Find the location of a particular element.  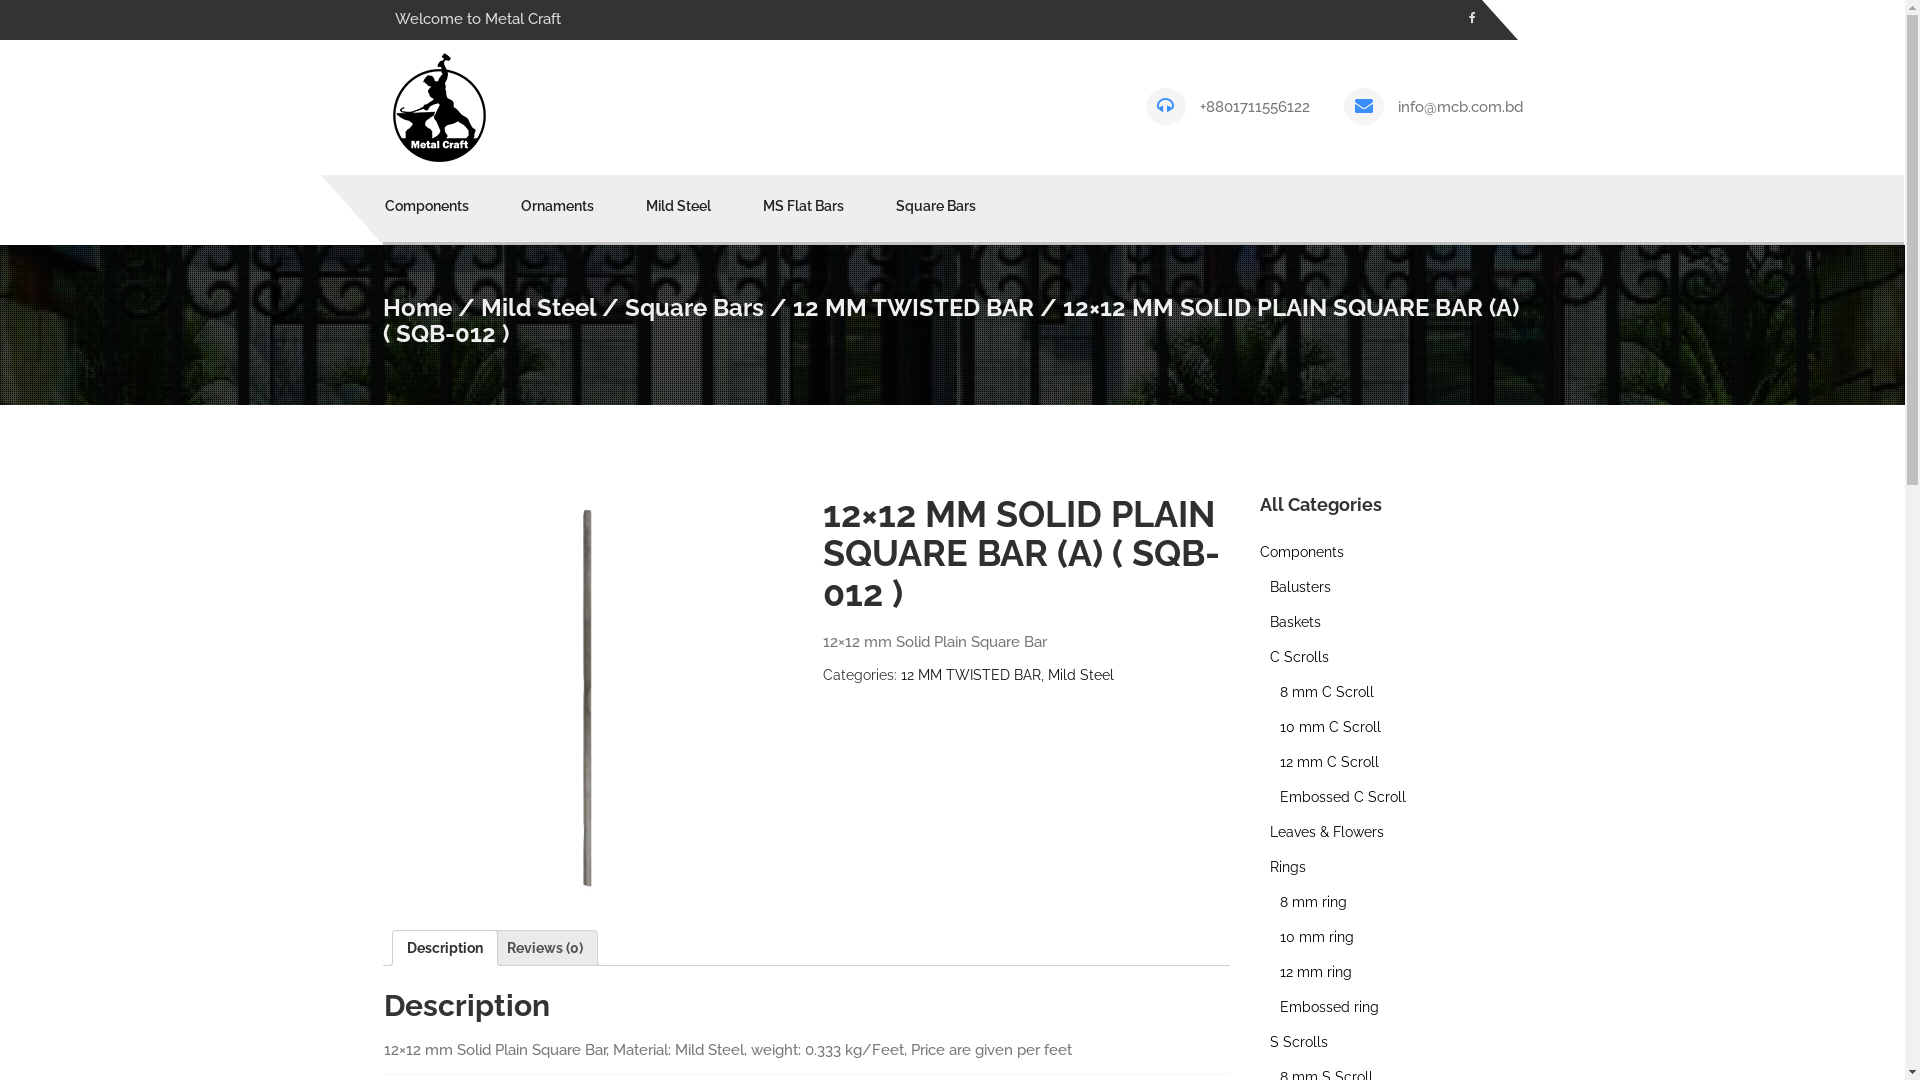

Mild Steel is located at coordinates (538, 308).